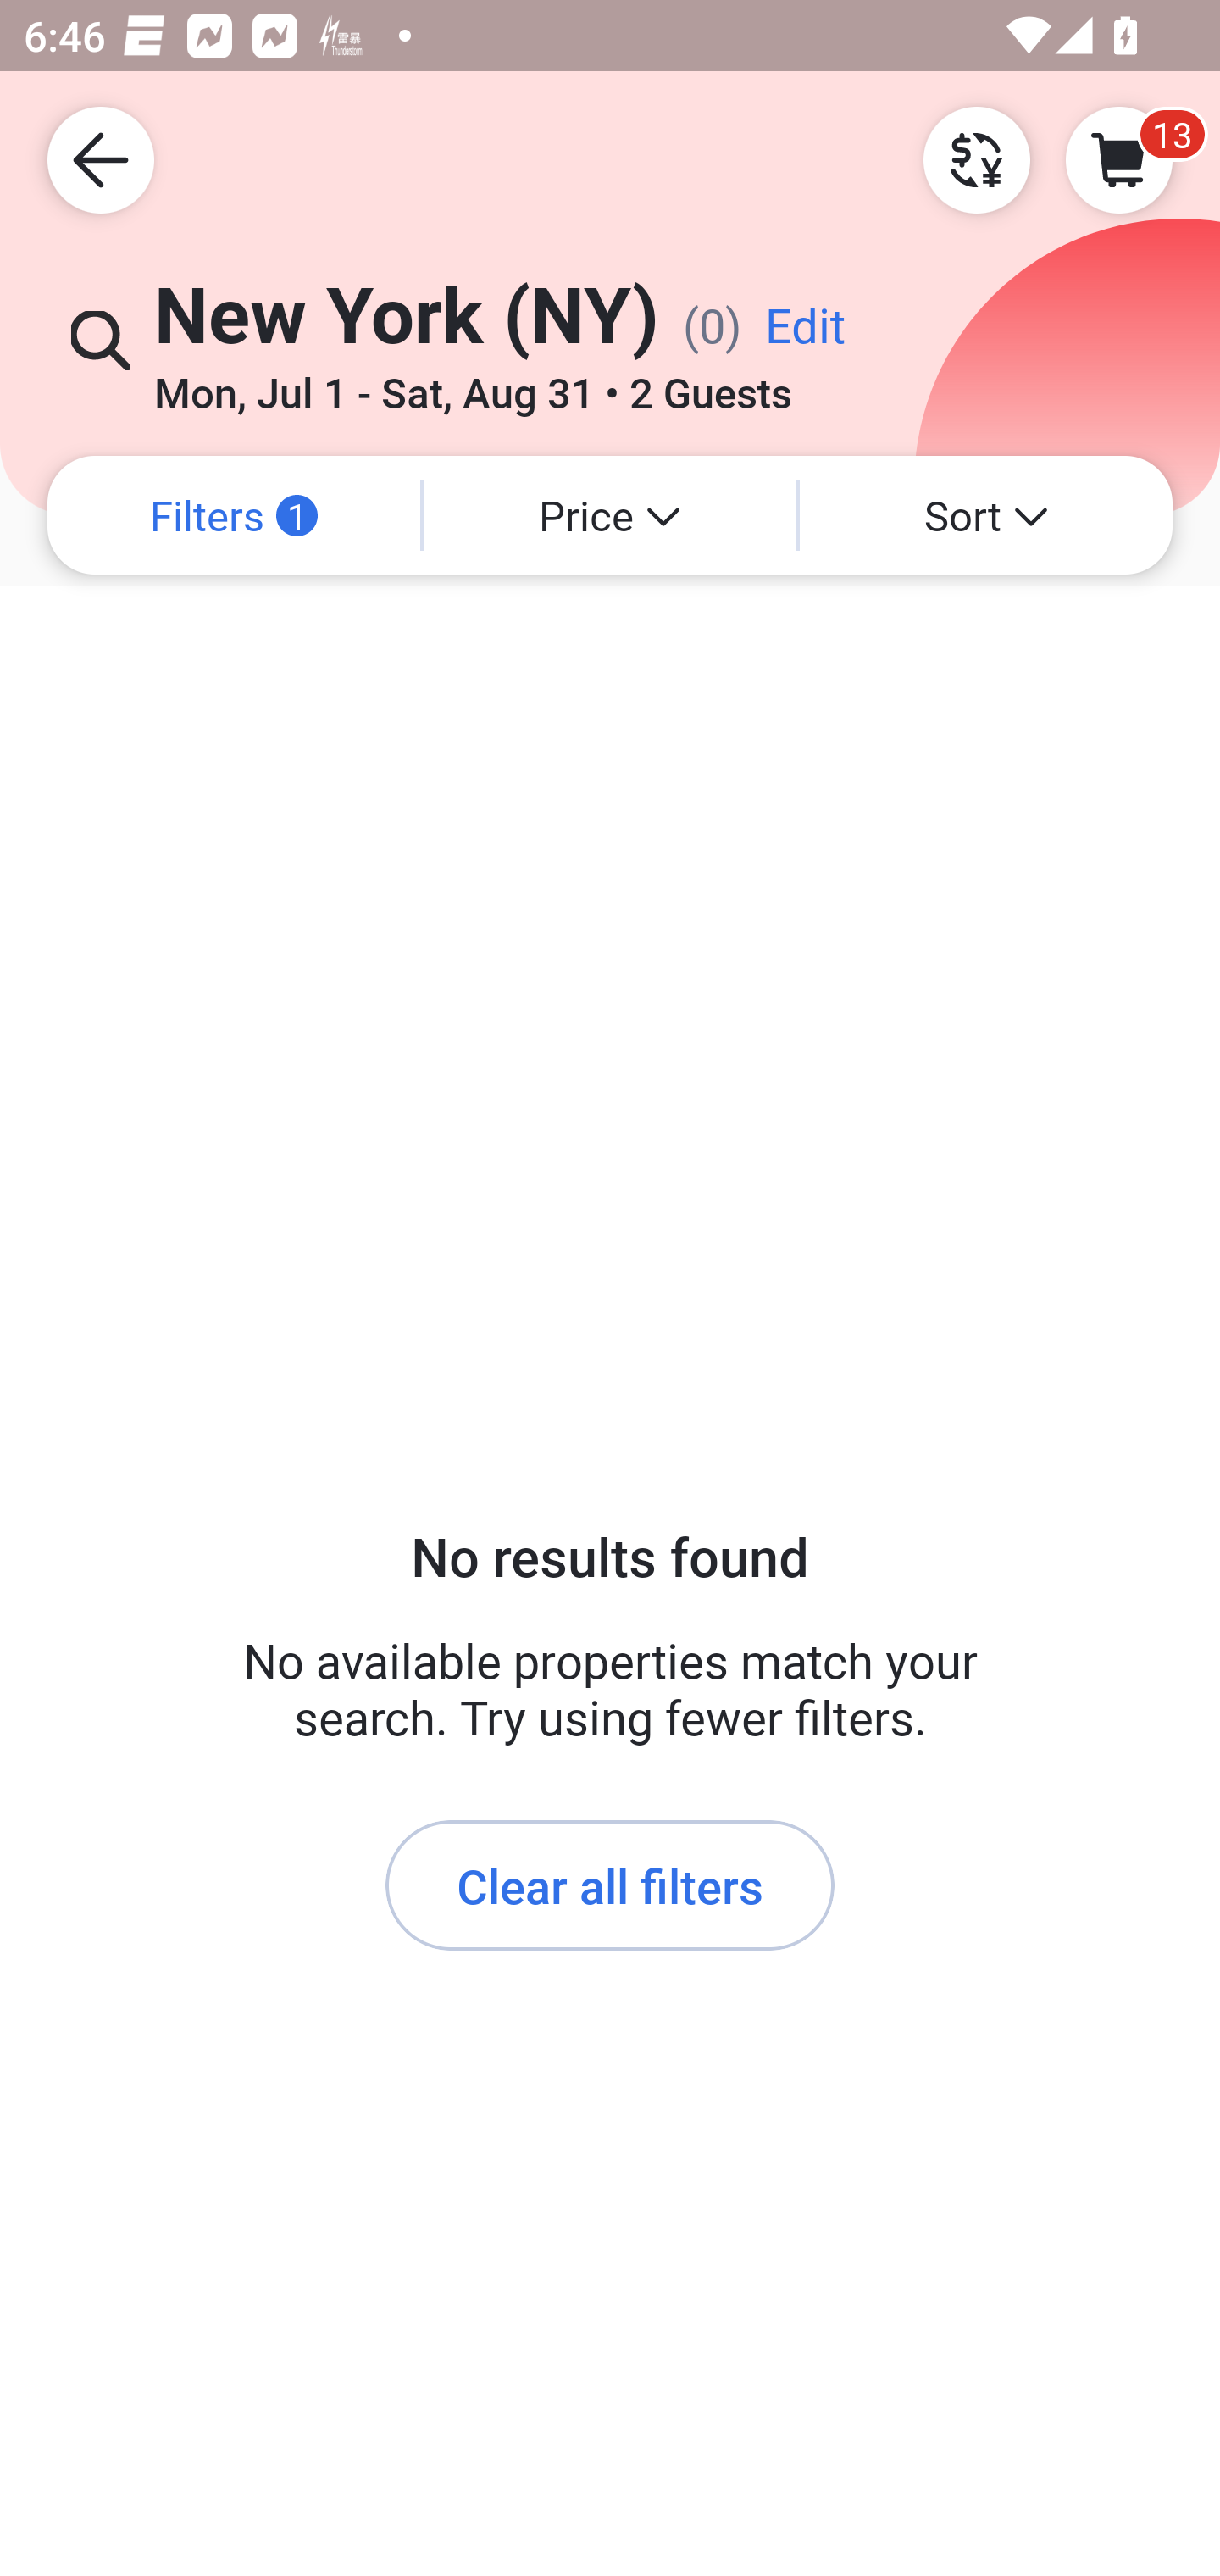 This screenshot has width=1220, height=2576. What do you see at coordinates (234, 515) in the screenshot?
I see `Filters 1` at bounding box center [234, 515].